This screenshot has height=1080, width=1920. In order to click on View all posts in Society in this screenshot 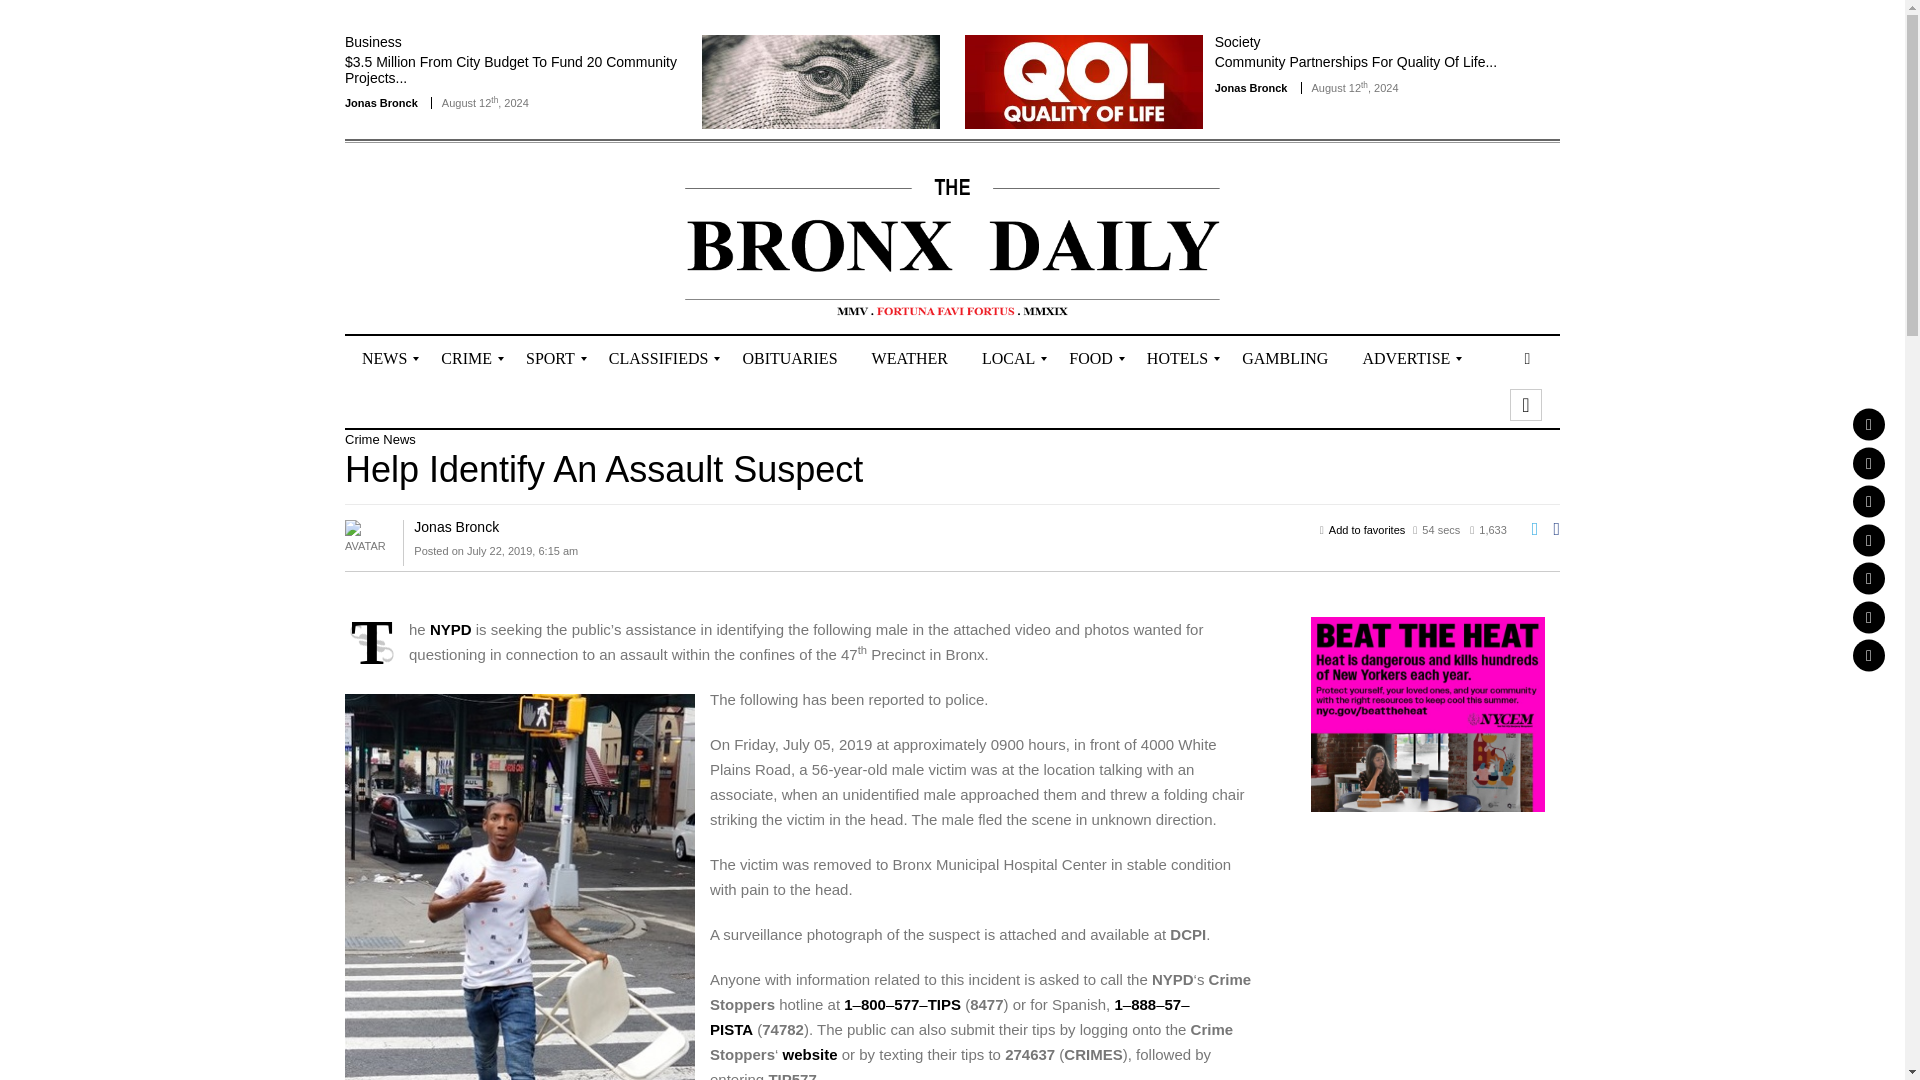, I will do `click(1238, 41)`.